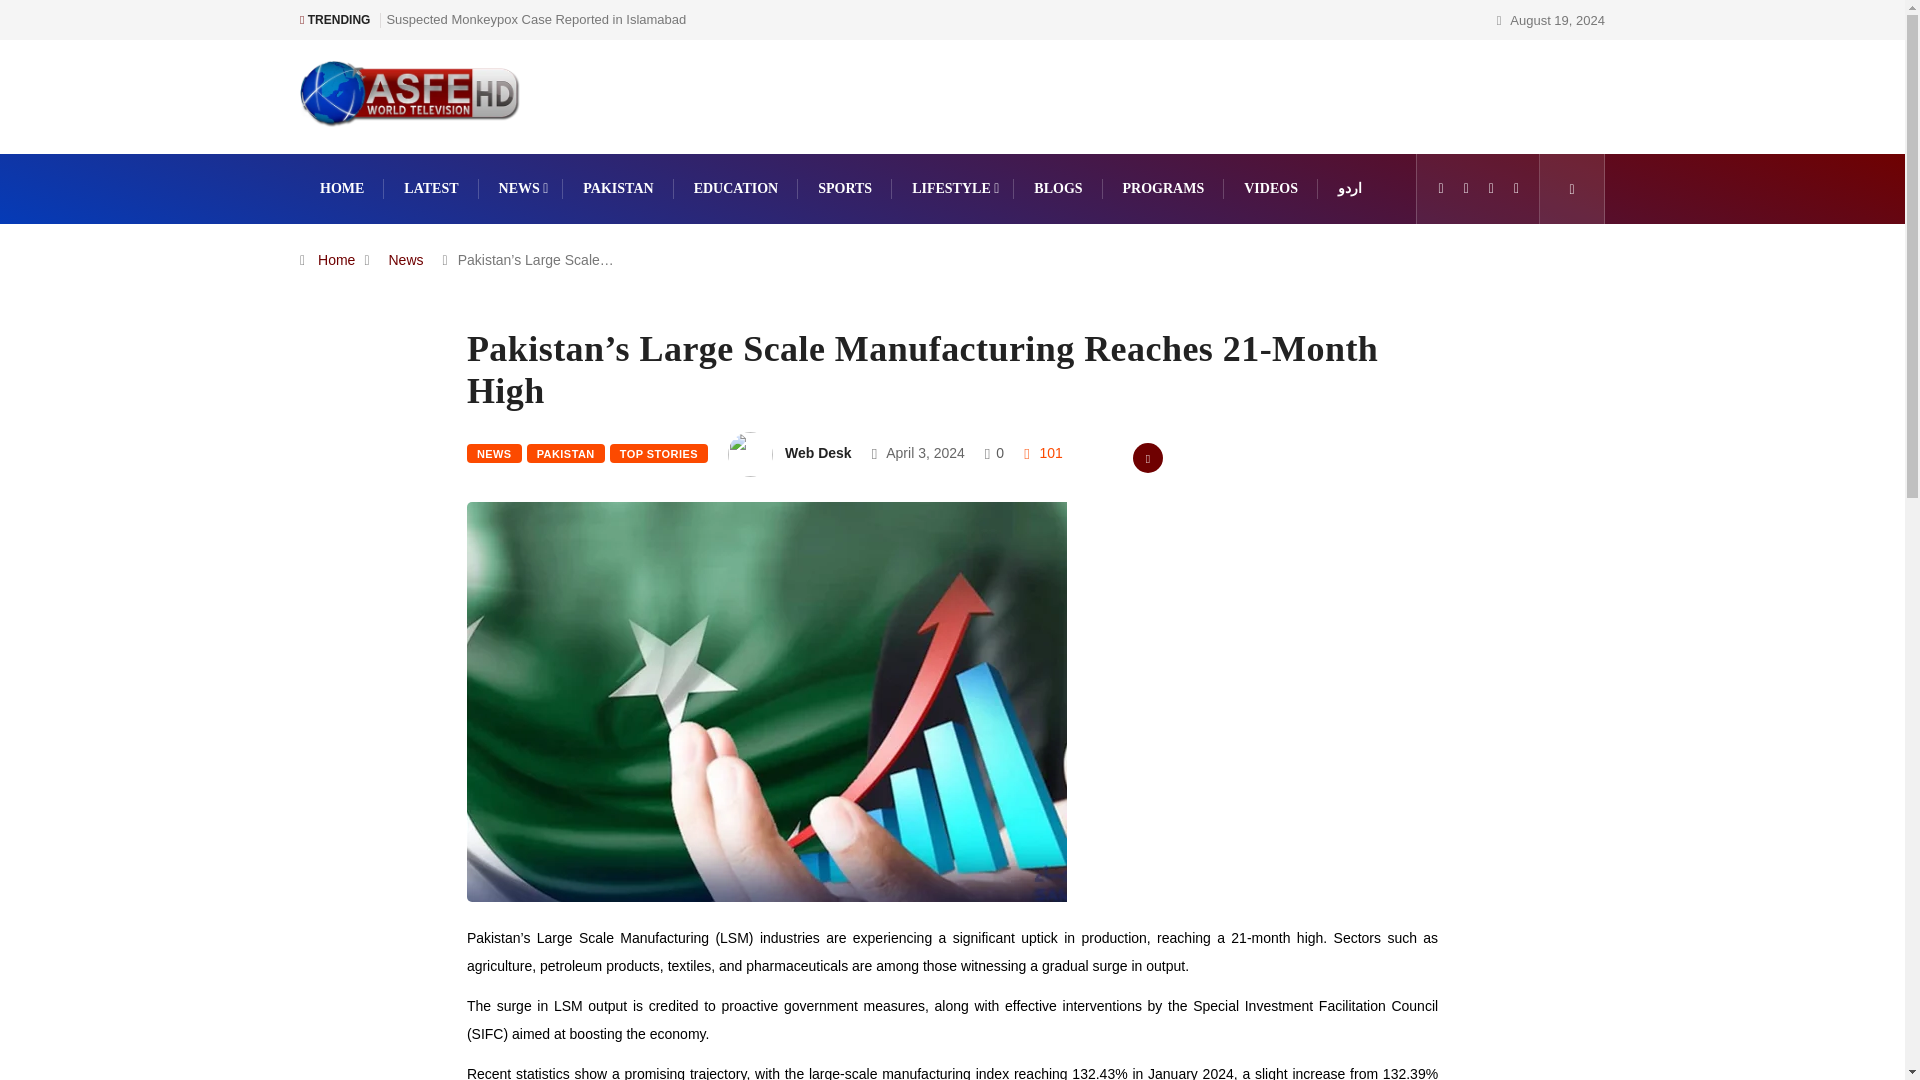 This screenshot has height=1080, width=1920. I want to click on Suspected Monkeypox Case Reported in Islamabad, so click(535, 19).